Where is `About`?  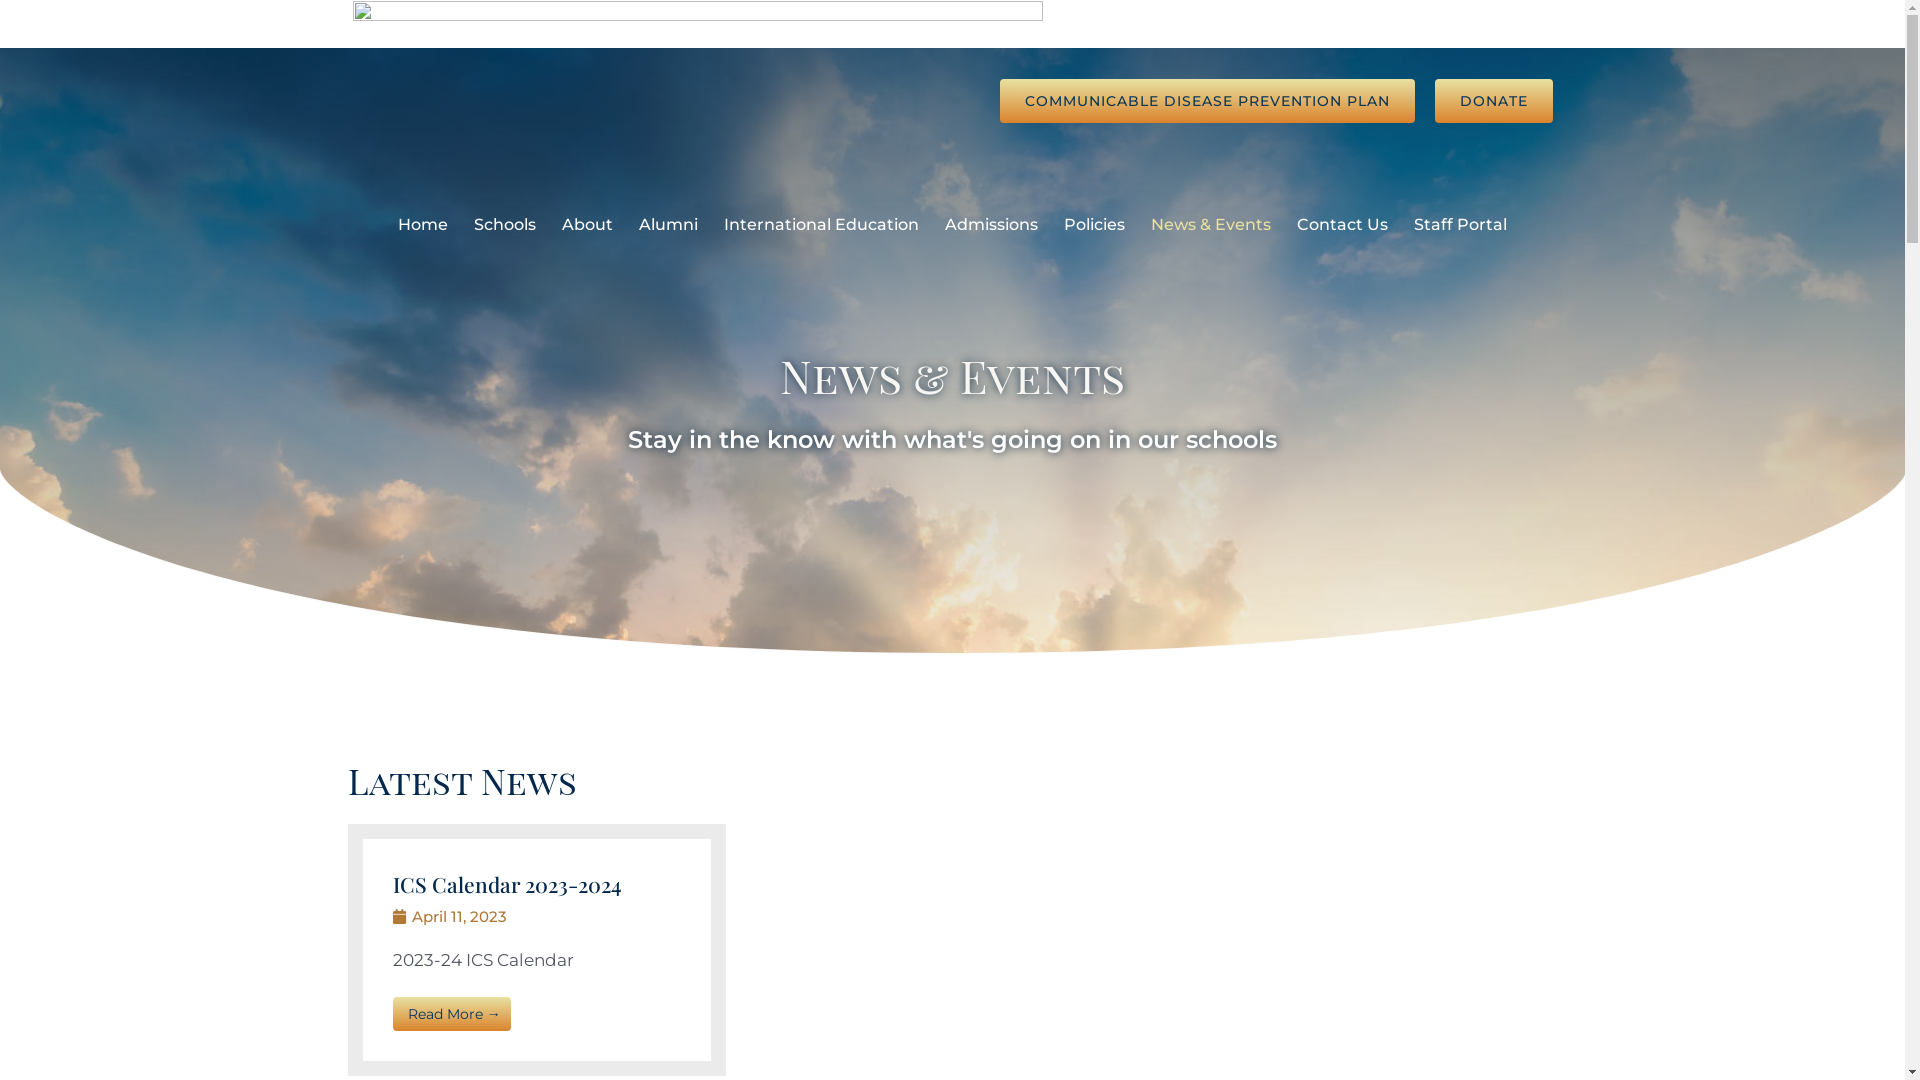
About is located at coordinates (588, 225).